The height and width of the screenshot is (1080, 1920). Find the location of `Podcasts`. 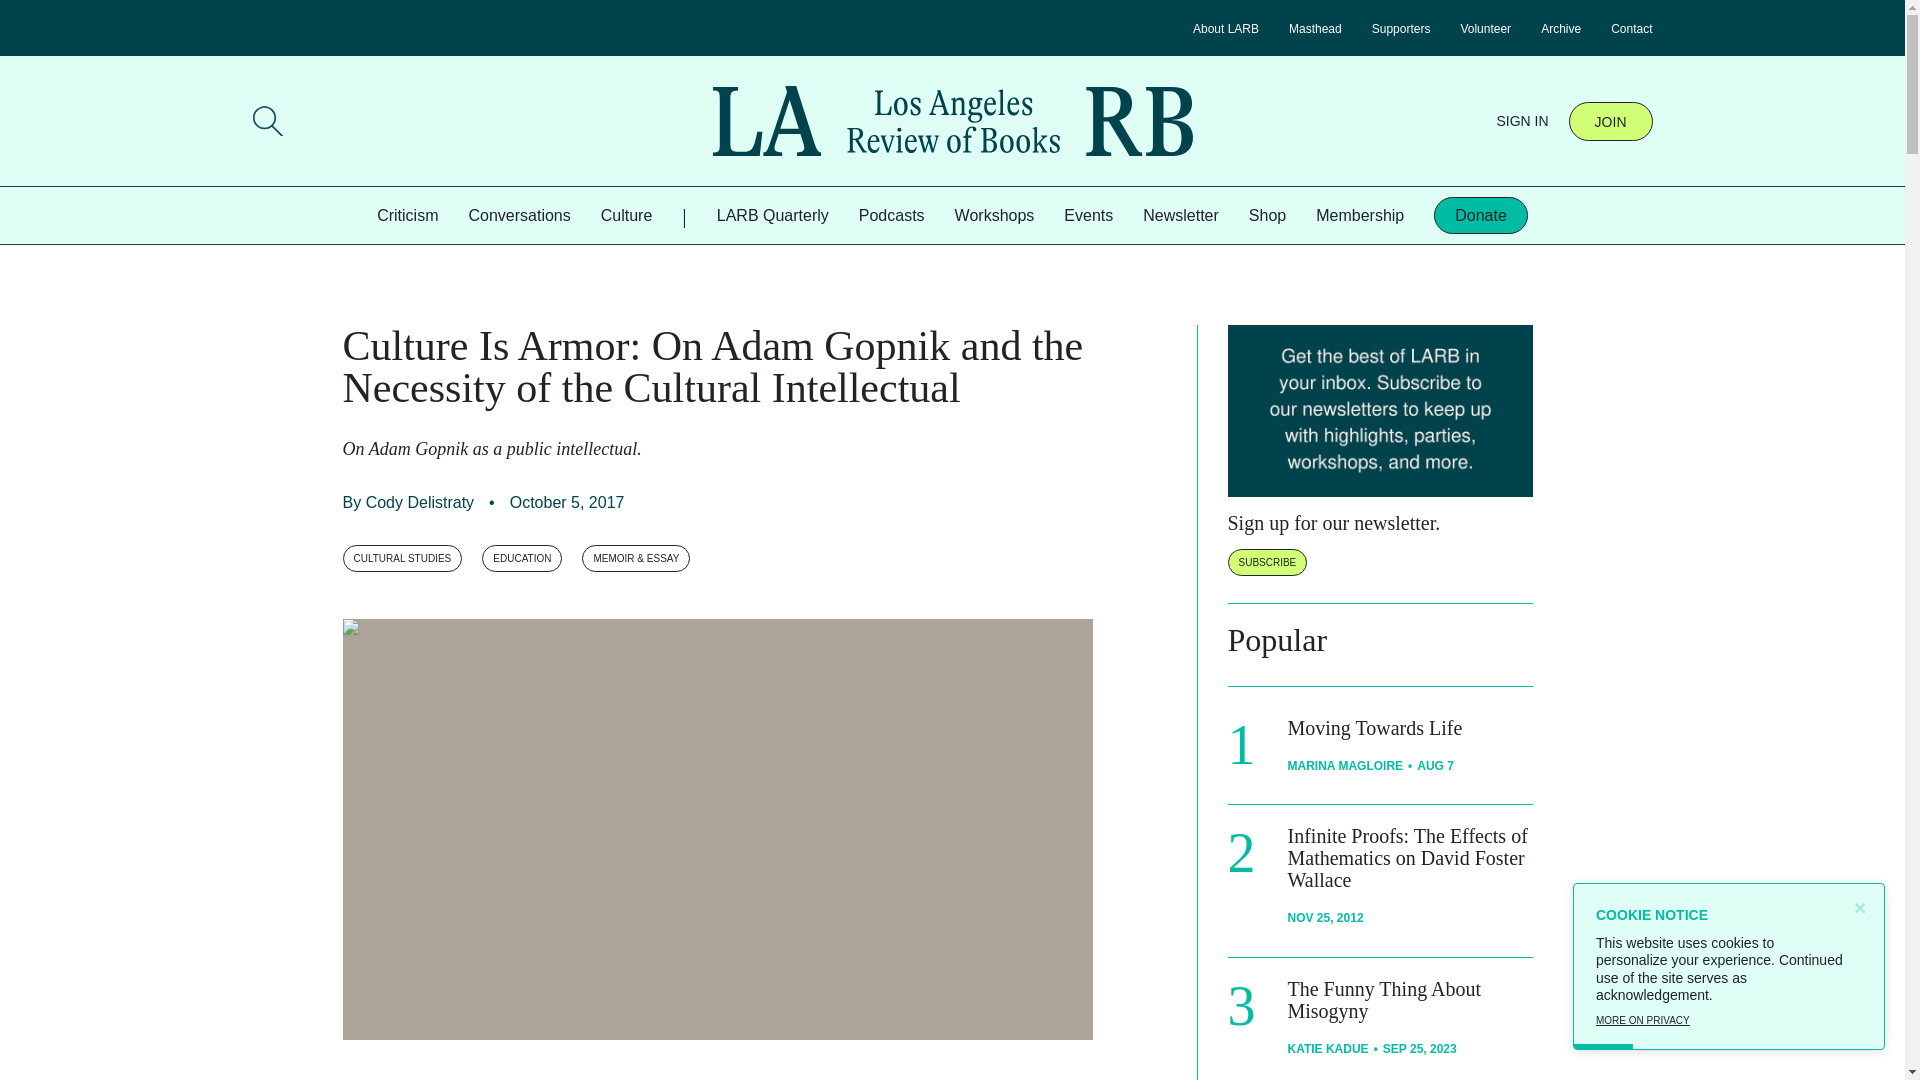

Podcasts is located at coordinates (892, 215).